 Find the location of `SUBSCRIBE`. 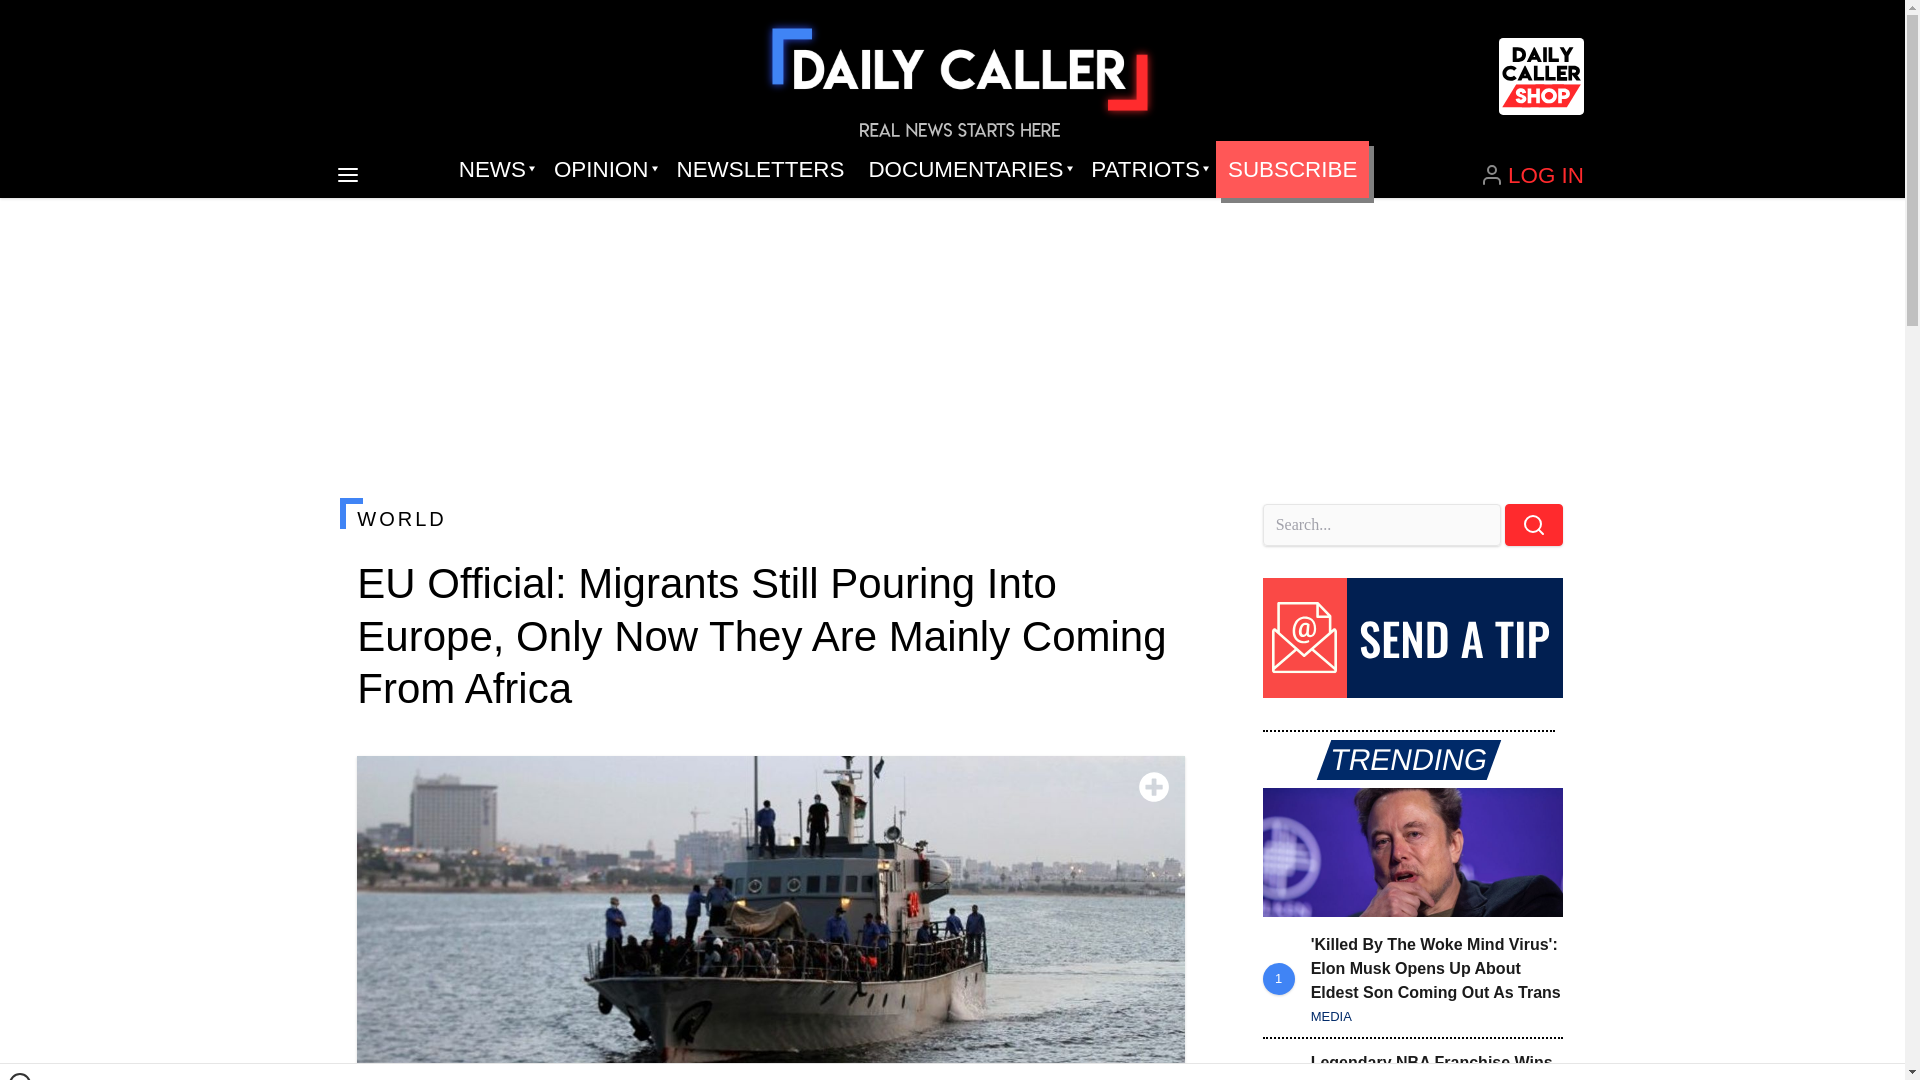

SUBSCRIBE is located at coordinates (1292, 170).